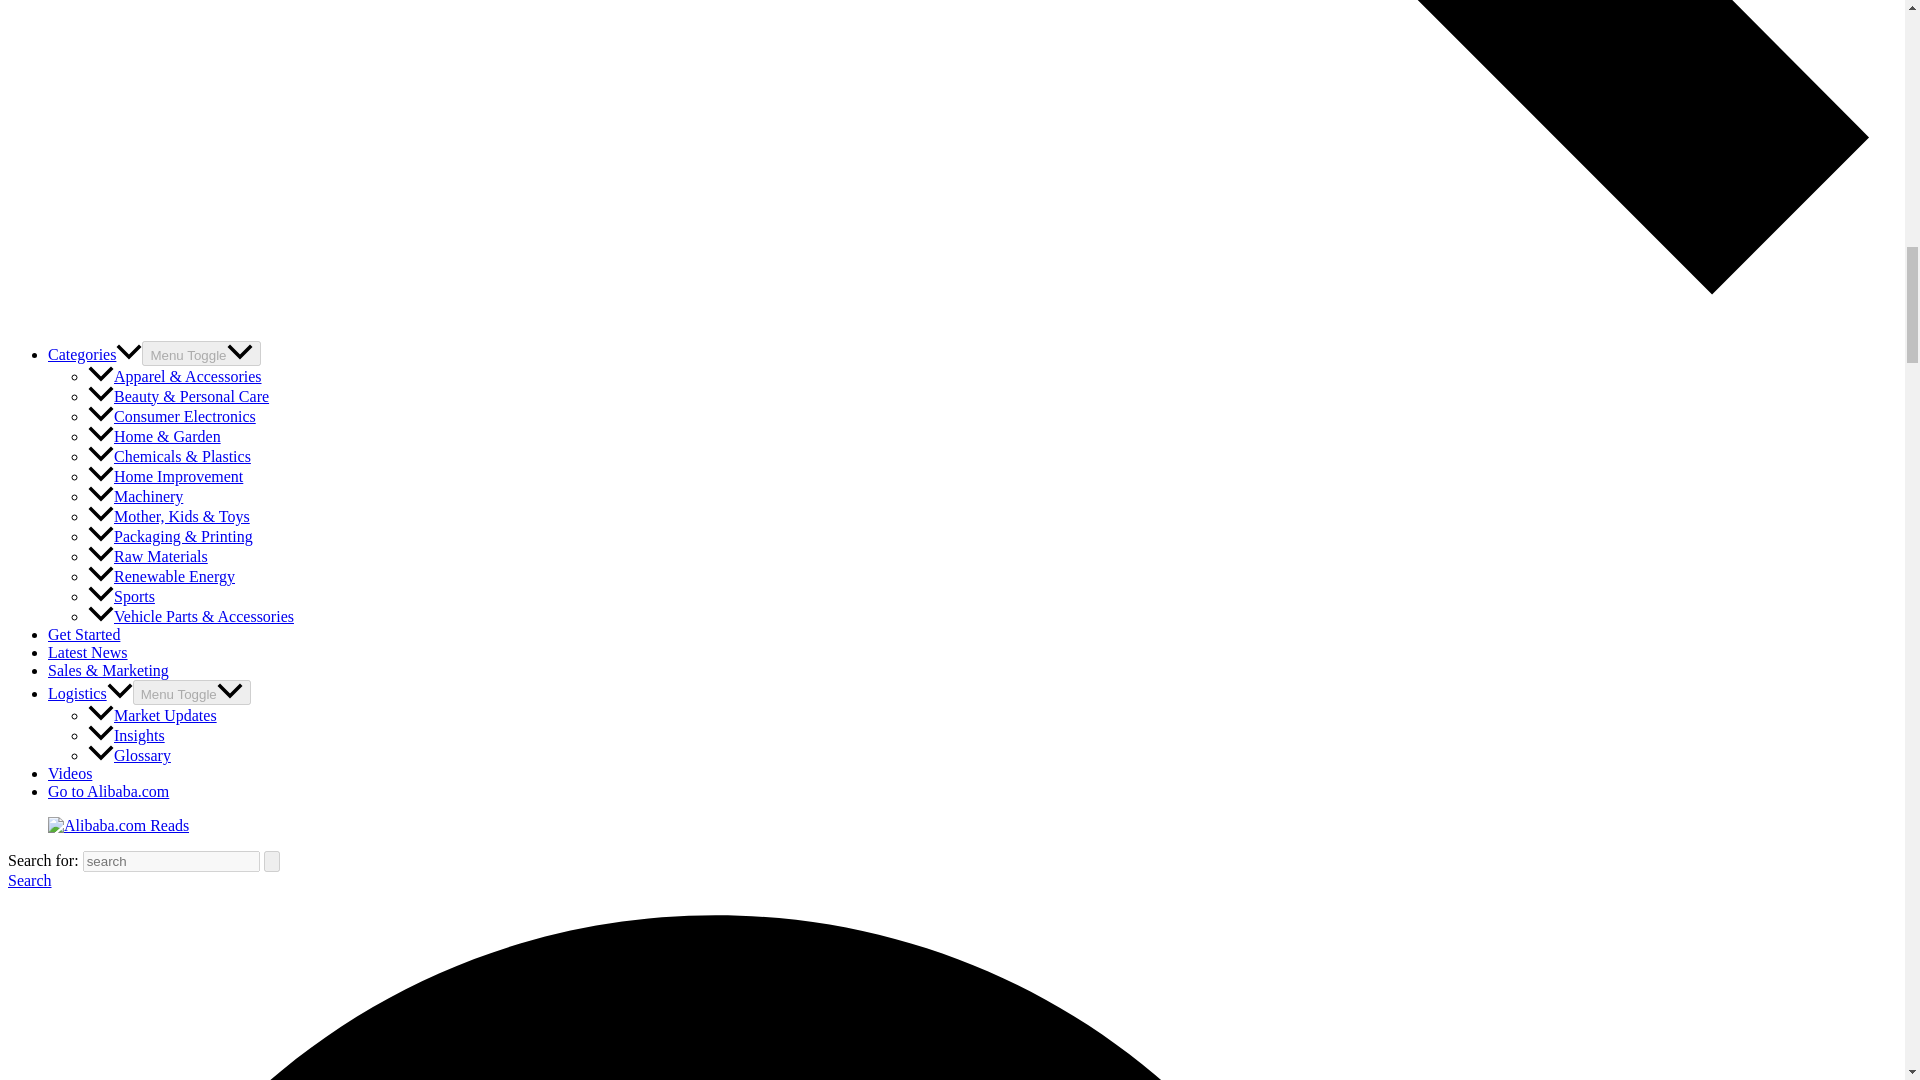 The height and width of the screenshot is (1080, 1920). Describe the element at coordinates (200, 354) in the screenshot. I see `Menu Toggle` at that location.